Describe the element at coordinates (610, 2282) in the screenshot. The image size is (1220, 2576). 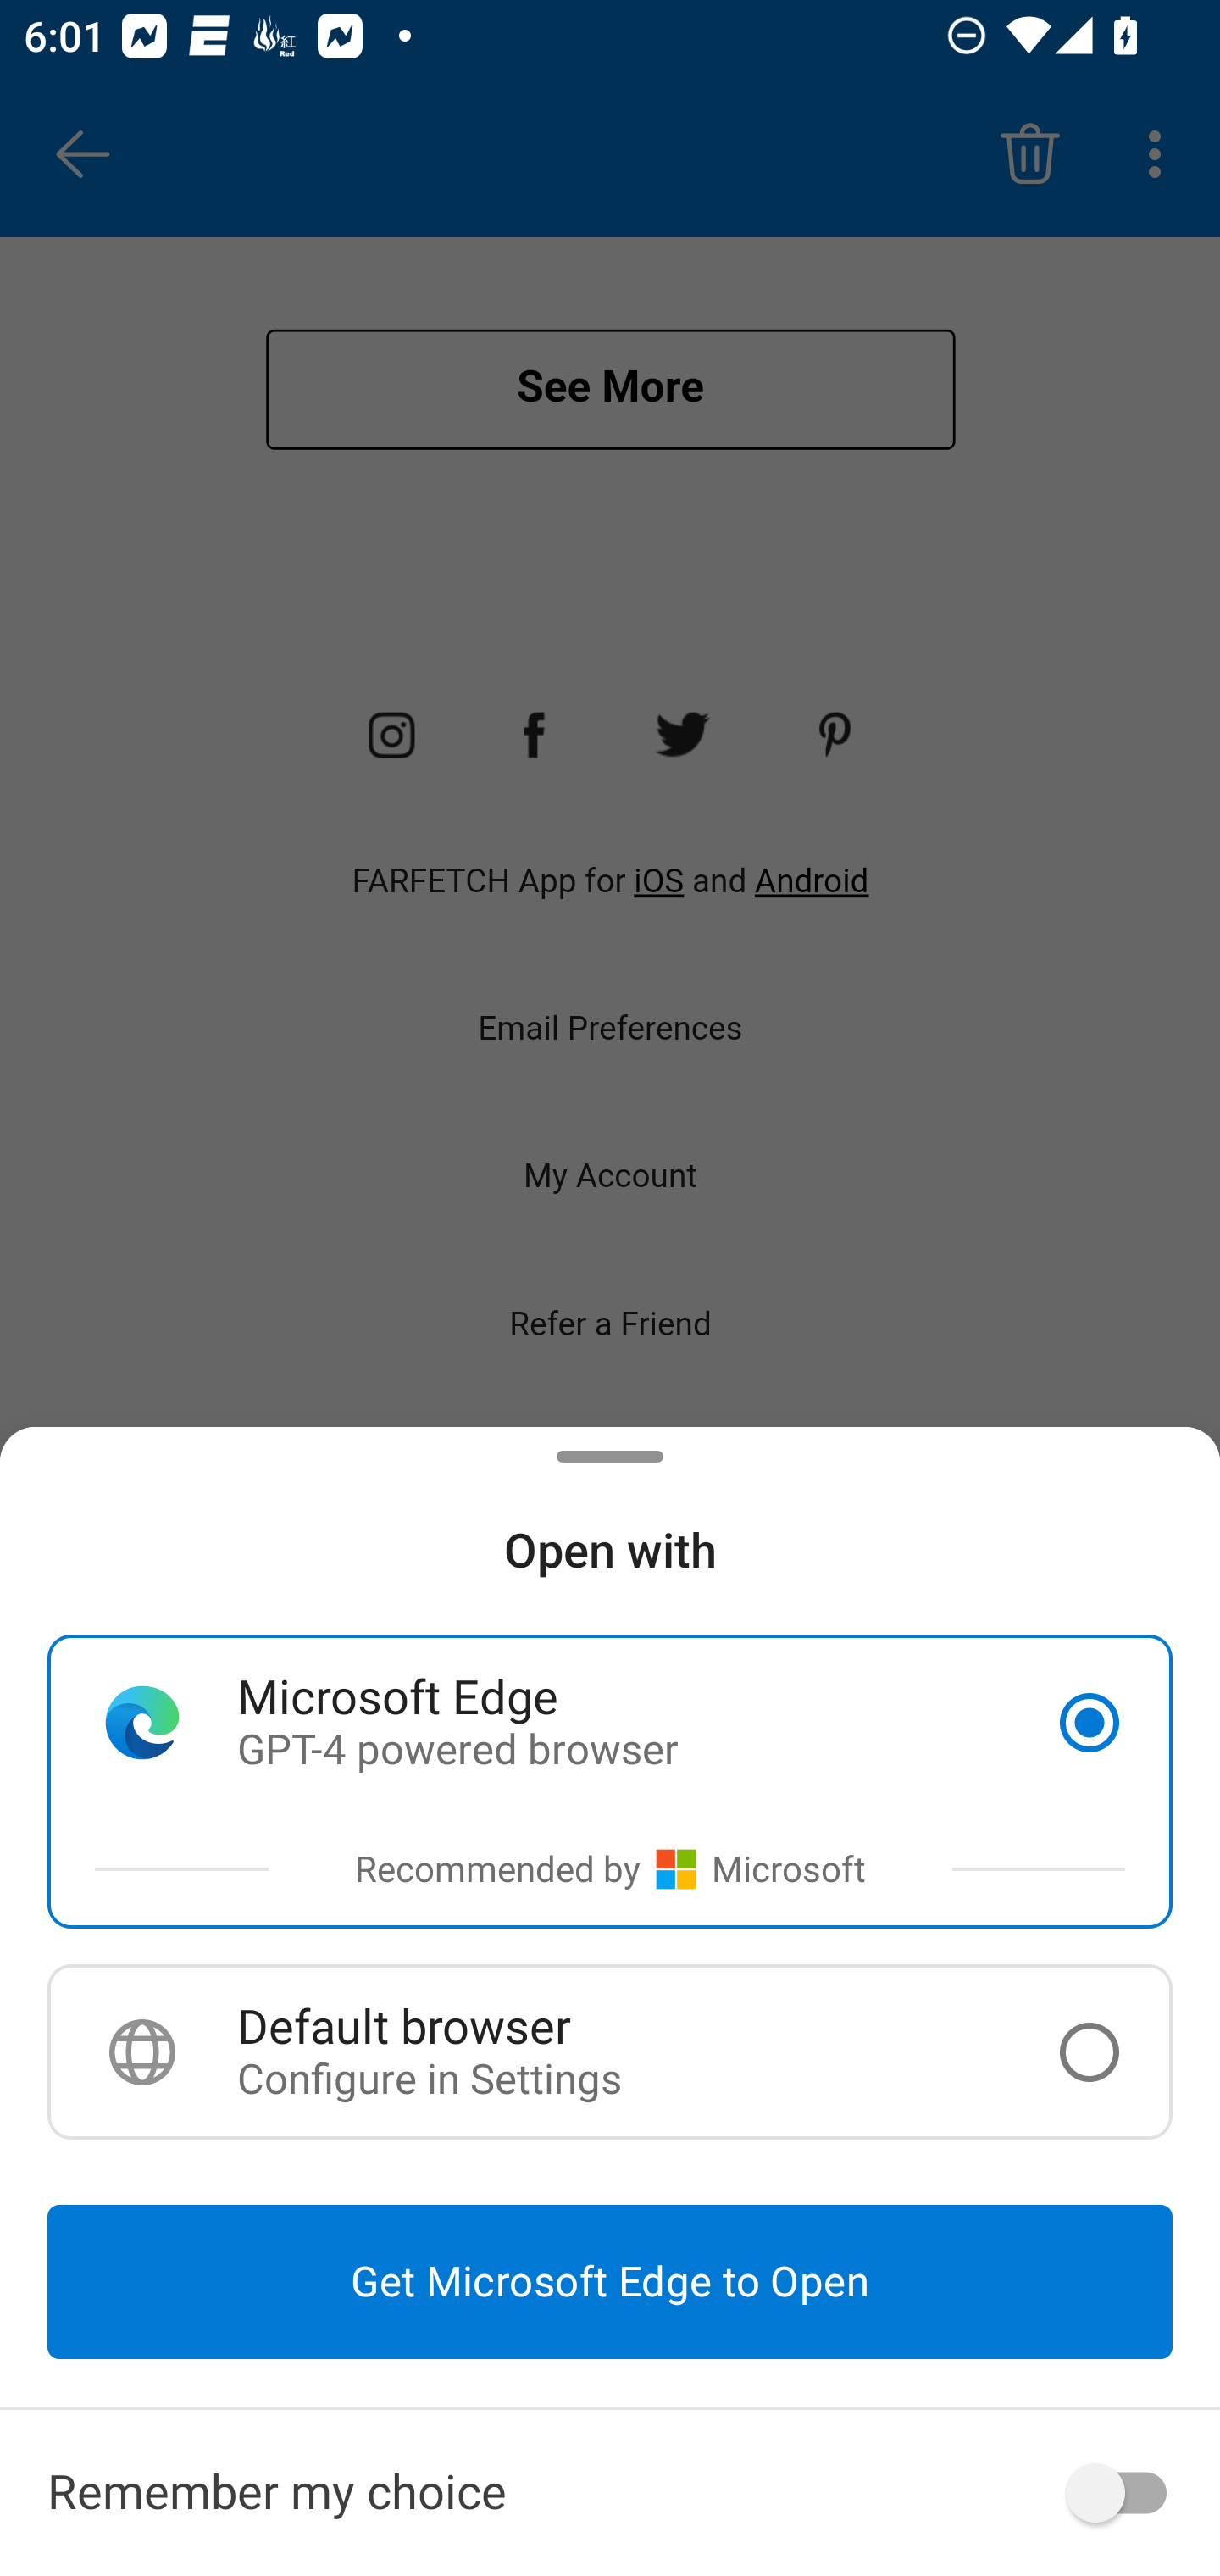
I see `Get Microsoft Edge to Open` at that location.